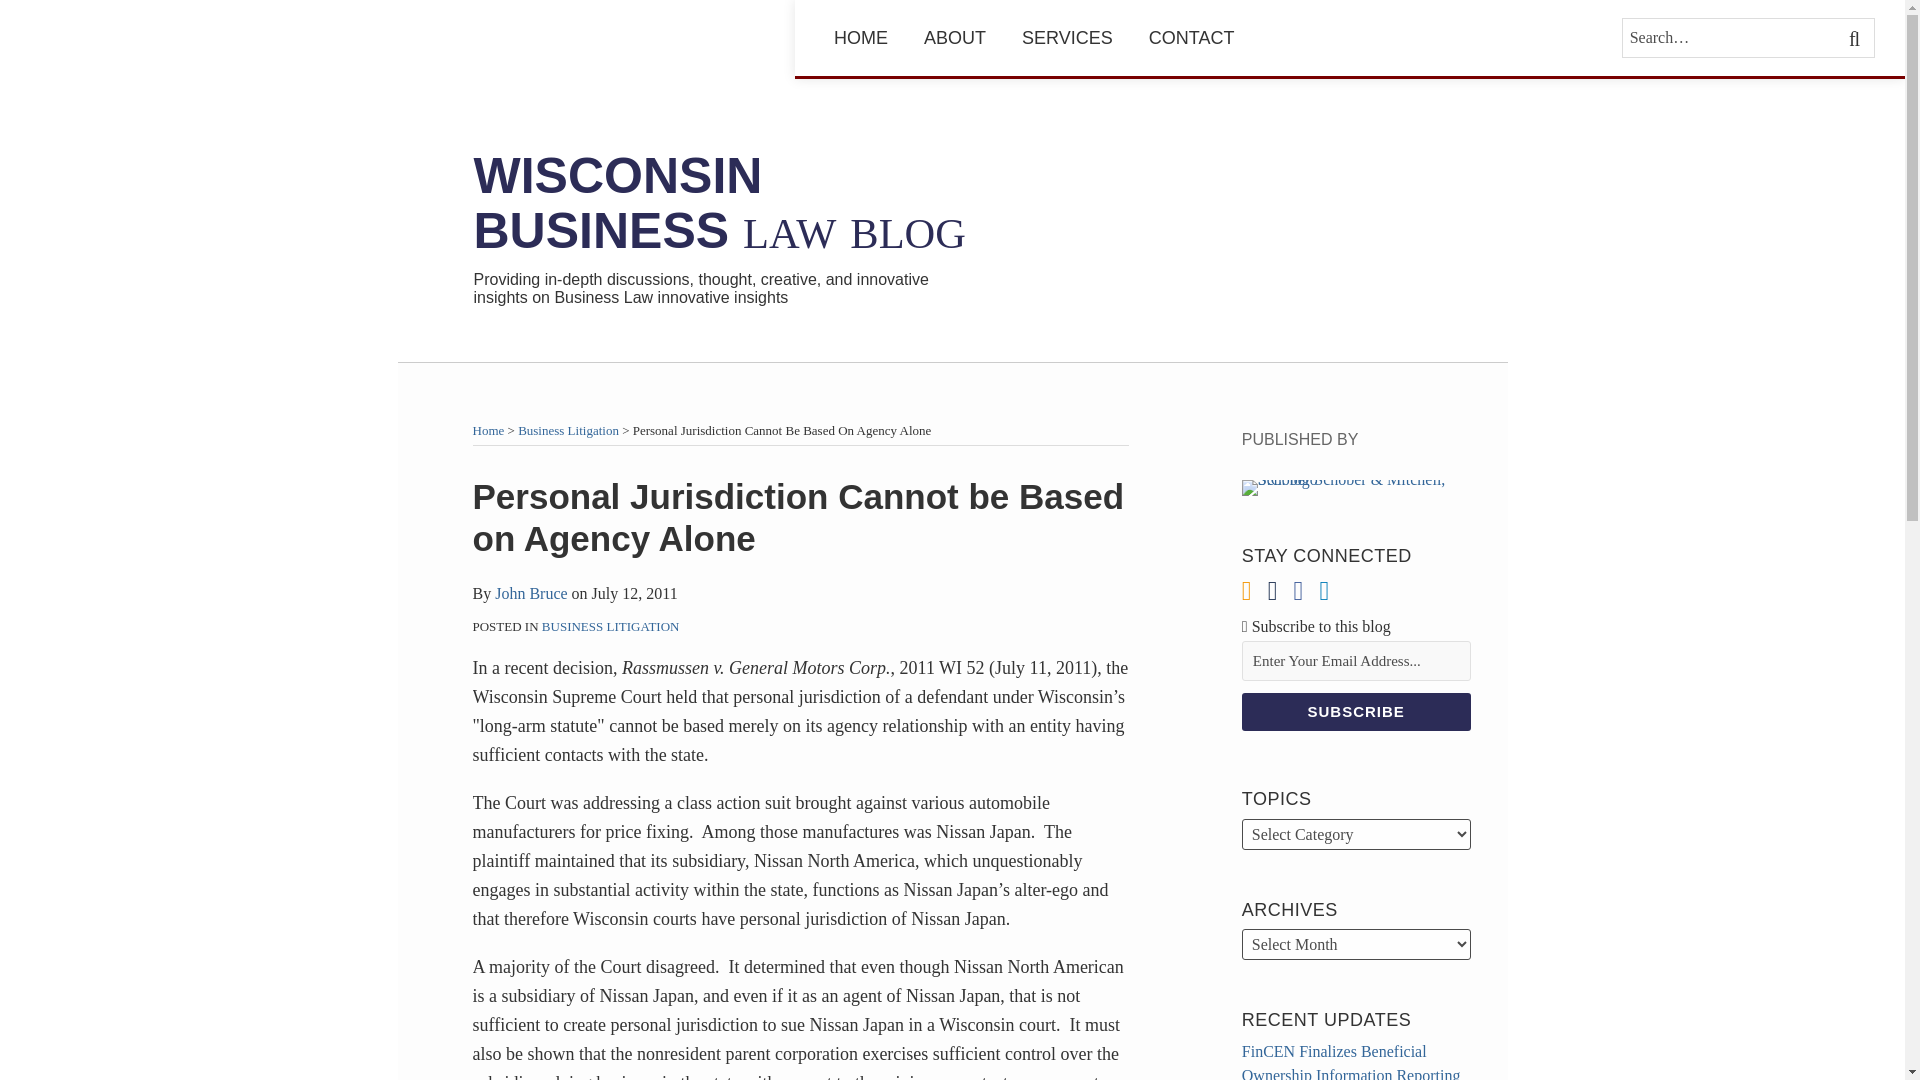 The height and width of the screenshot is (1080, 1920). I want to click on John Bruce, so click(530, 593).